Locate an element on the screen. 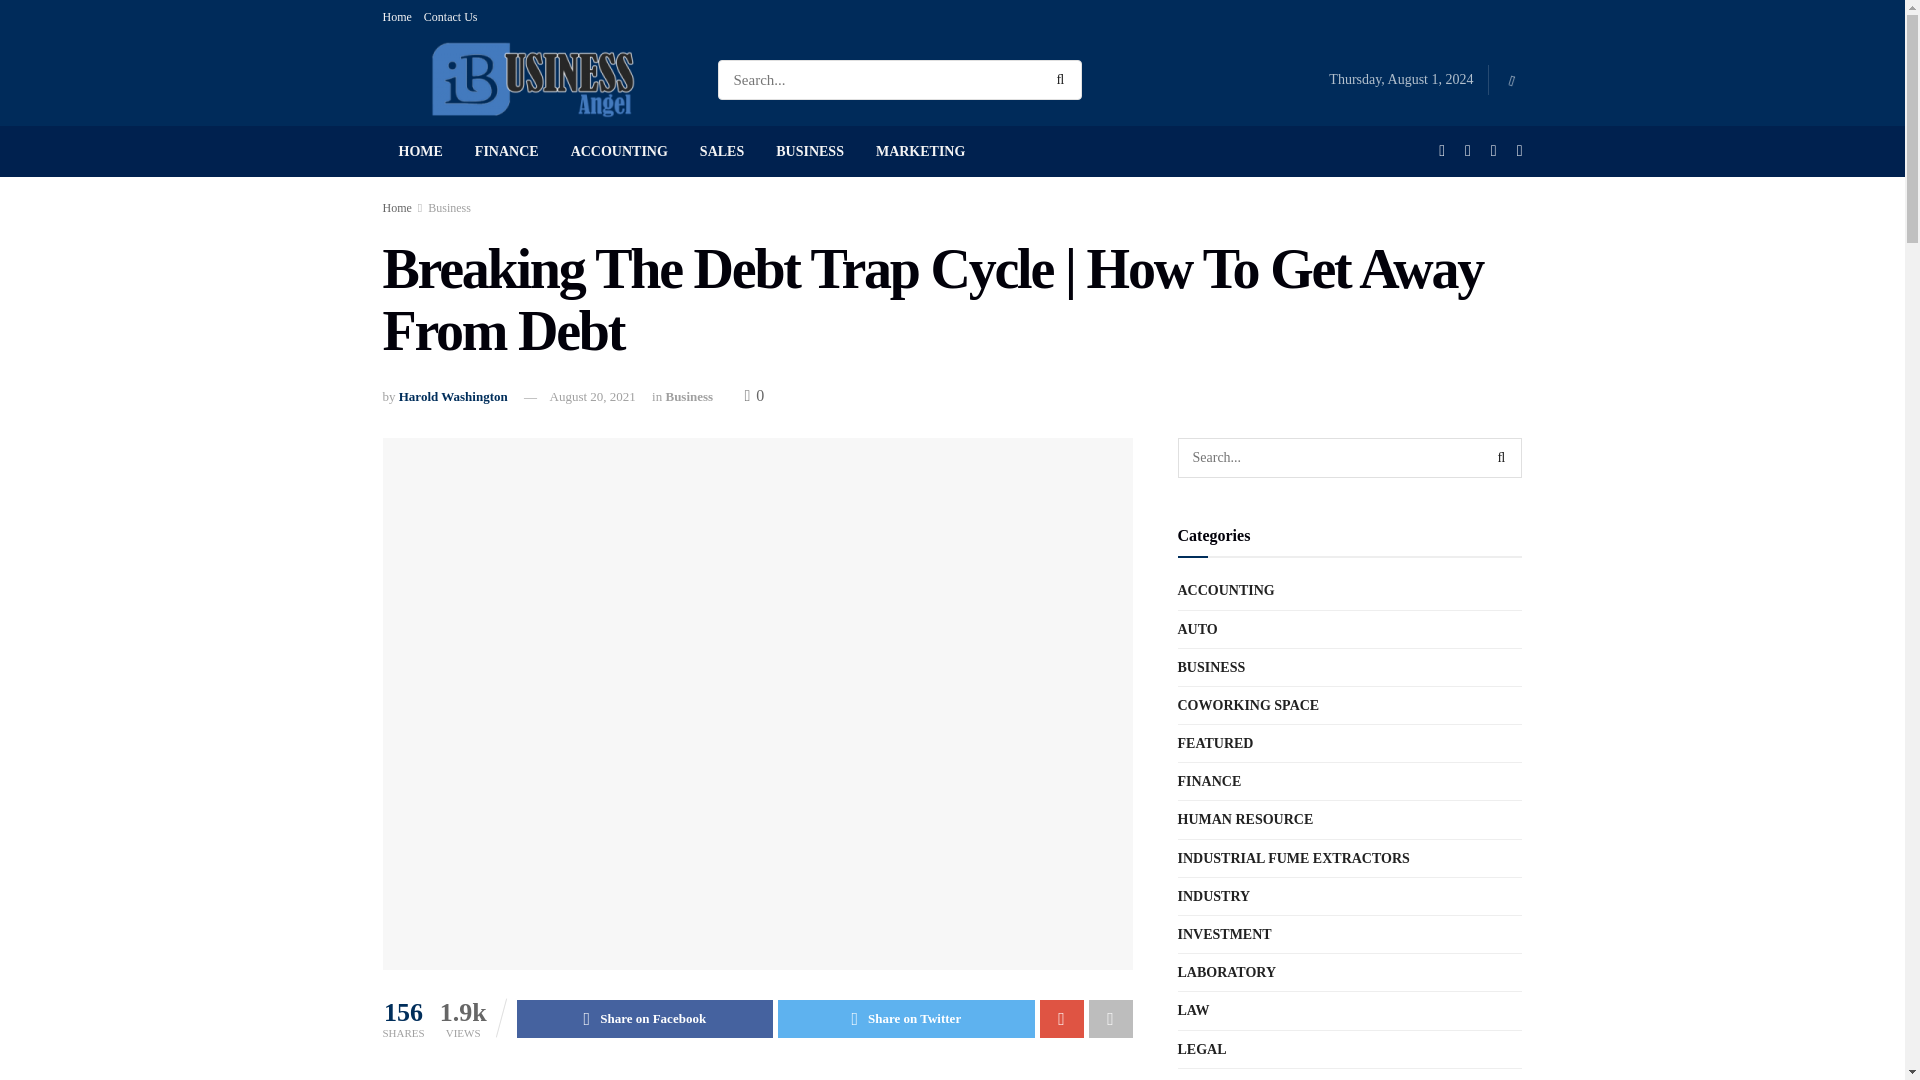 Image resolution: width=1920 pixels, height=1080 pixels. Contact Us is located at coordinates (451, 16).